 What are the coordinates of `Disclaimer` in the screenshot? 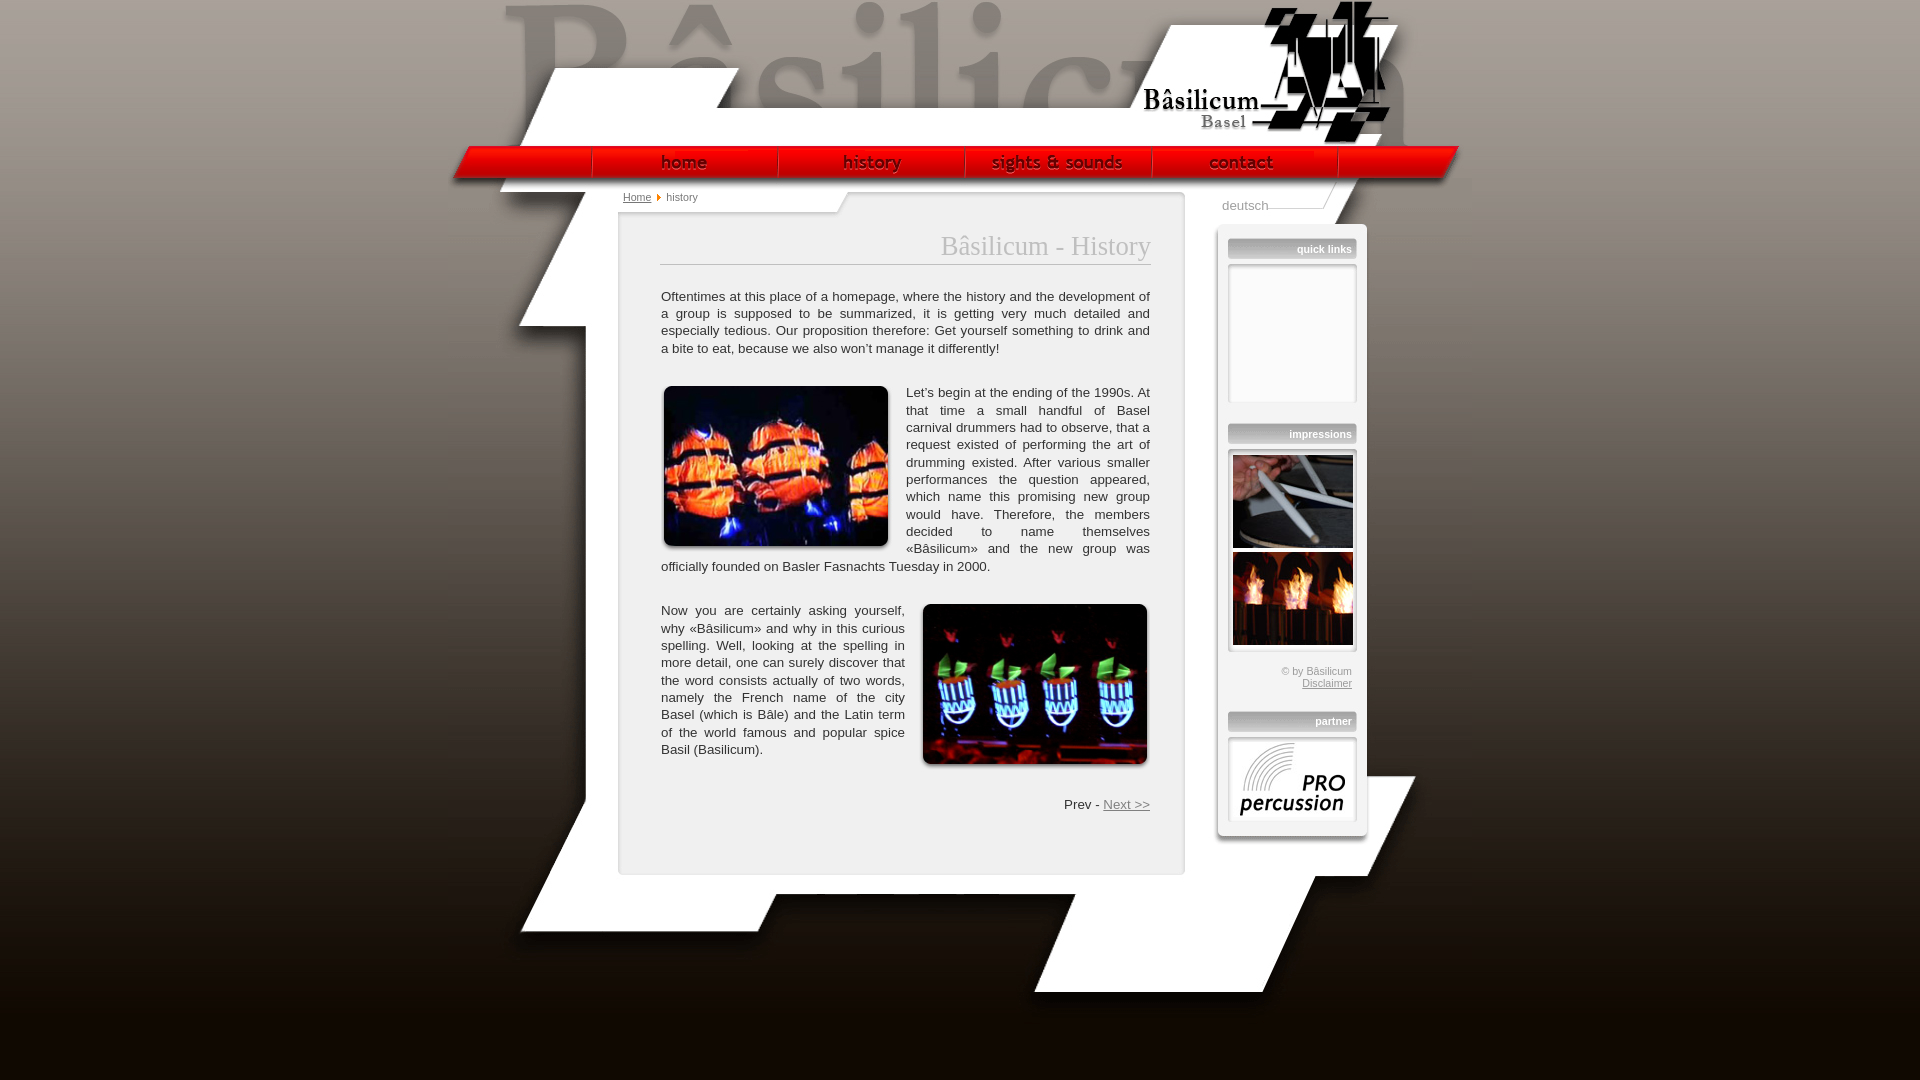 It's located at (1327, 683).